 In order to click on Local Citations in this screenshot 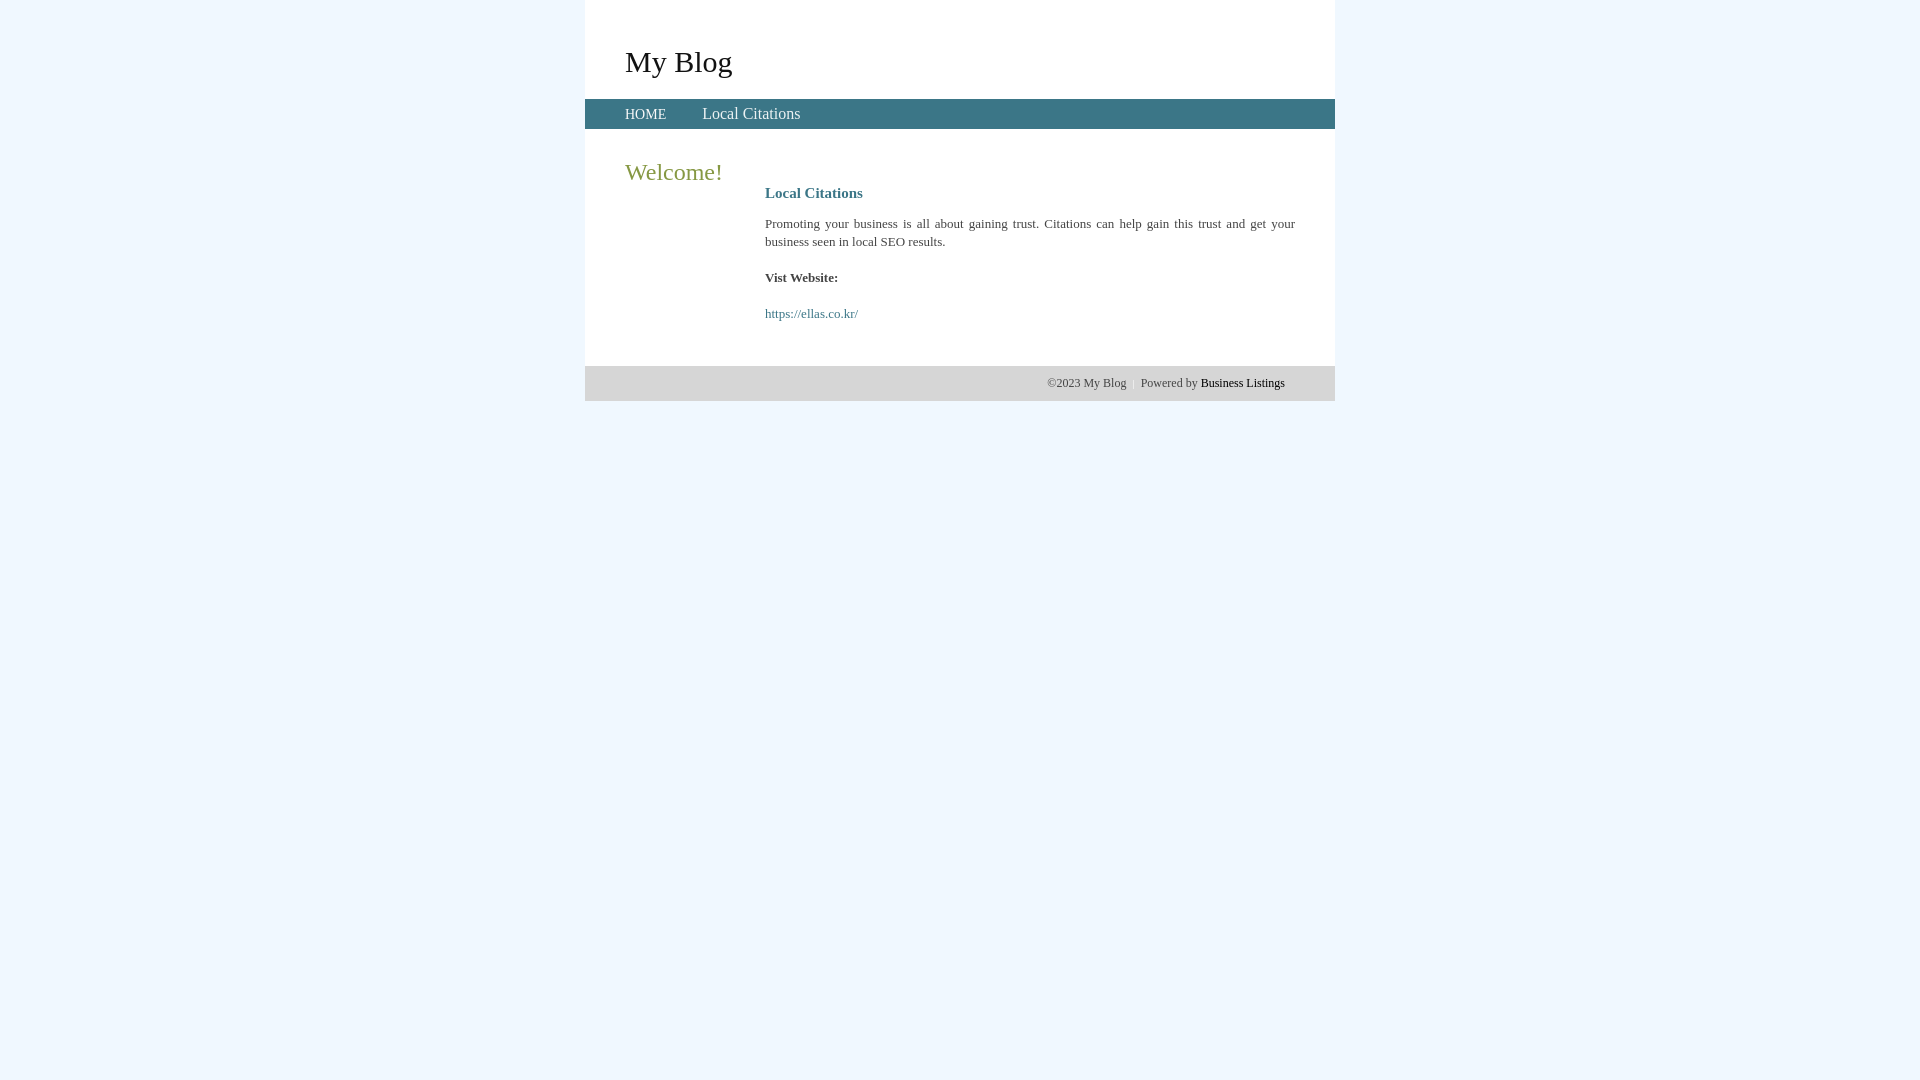, I will do `click(751, 114)`.